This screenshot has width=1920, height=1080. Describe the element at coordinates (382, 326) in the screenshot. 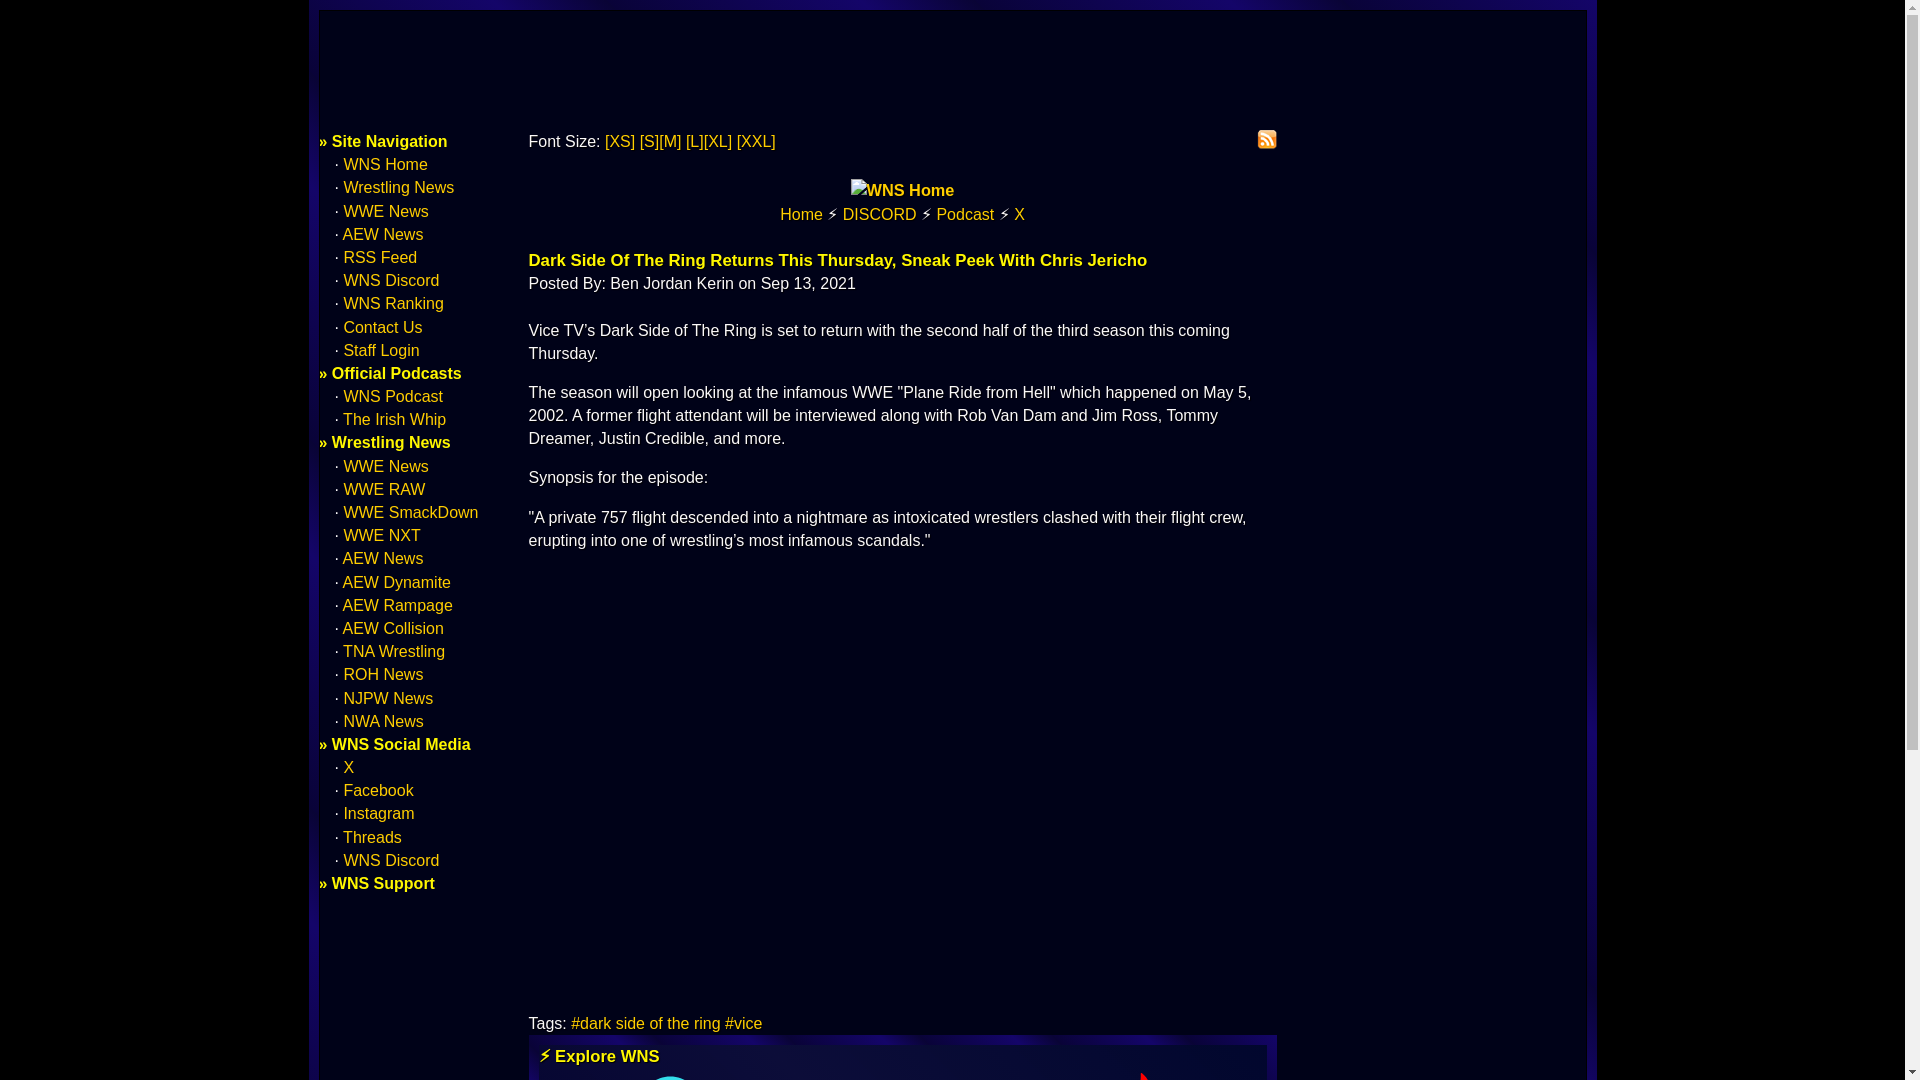

I see `Contact Us` at that location.